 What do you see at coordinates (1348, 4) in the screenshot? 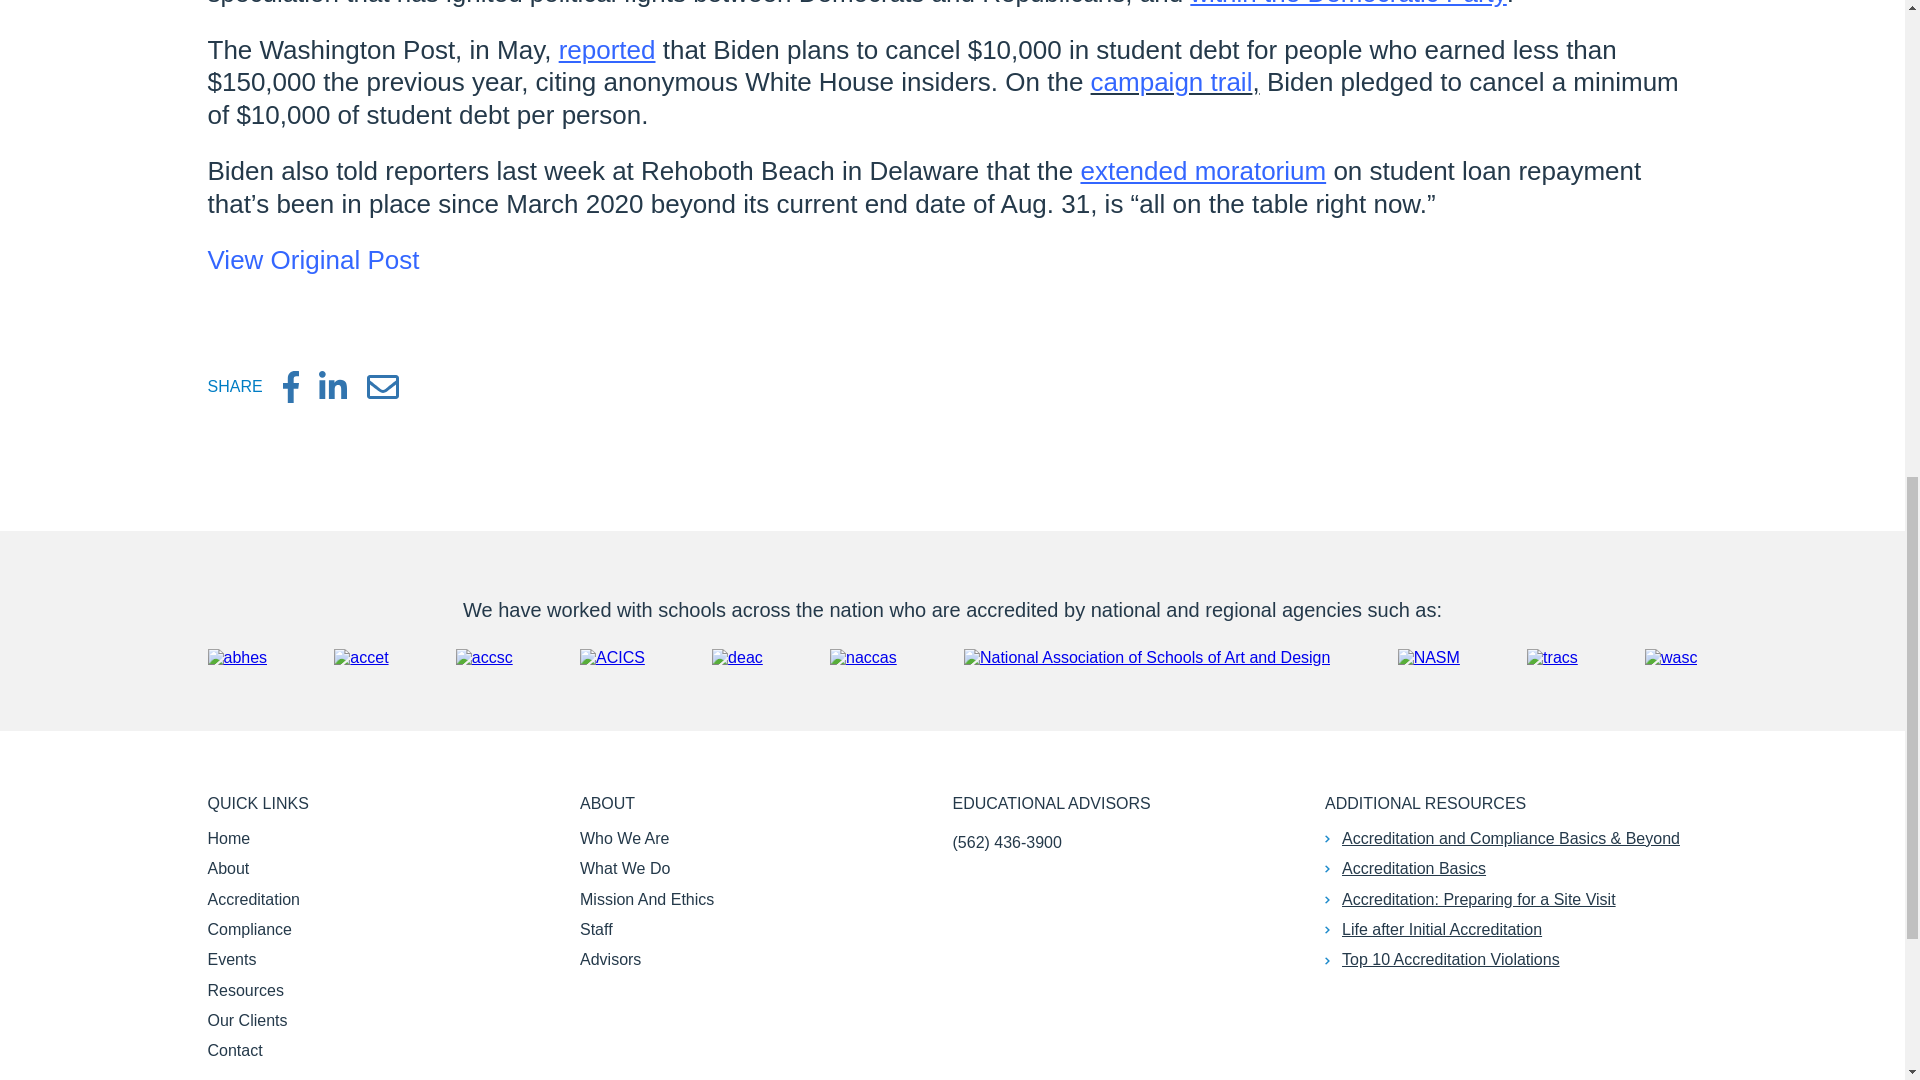
I see `within the Democratic Party` at bounding box center [1348, 4].